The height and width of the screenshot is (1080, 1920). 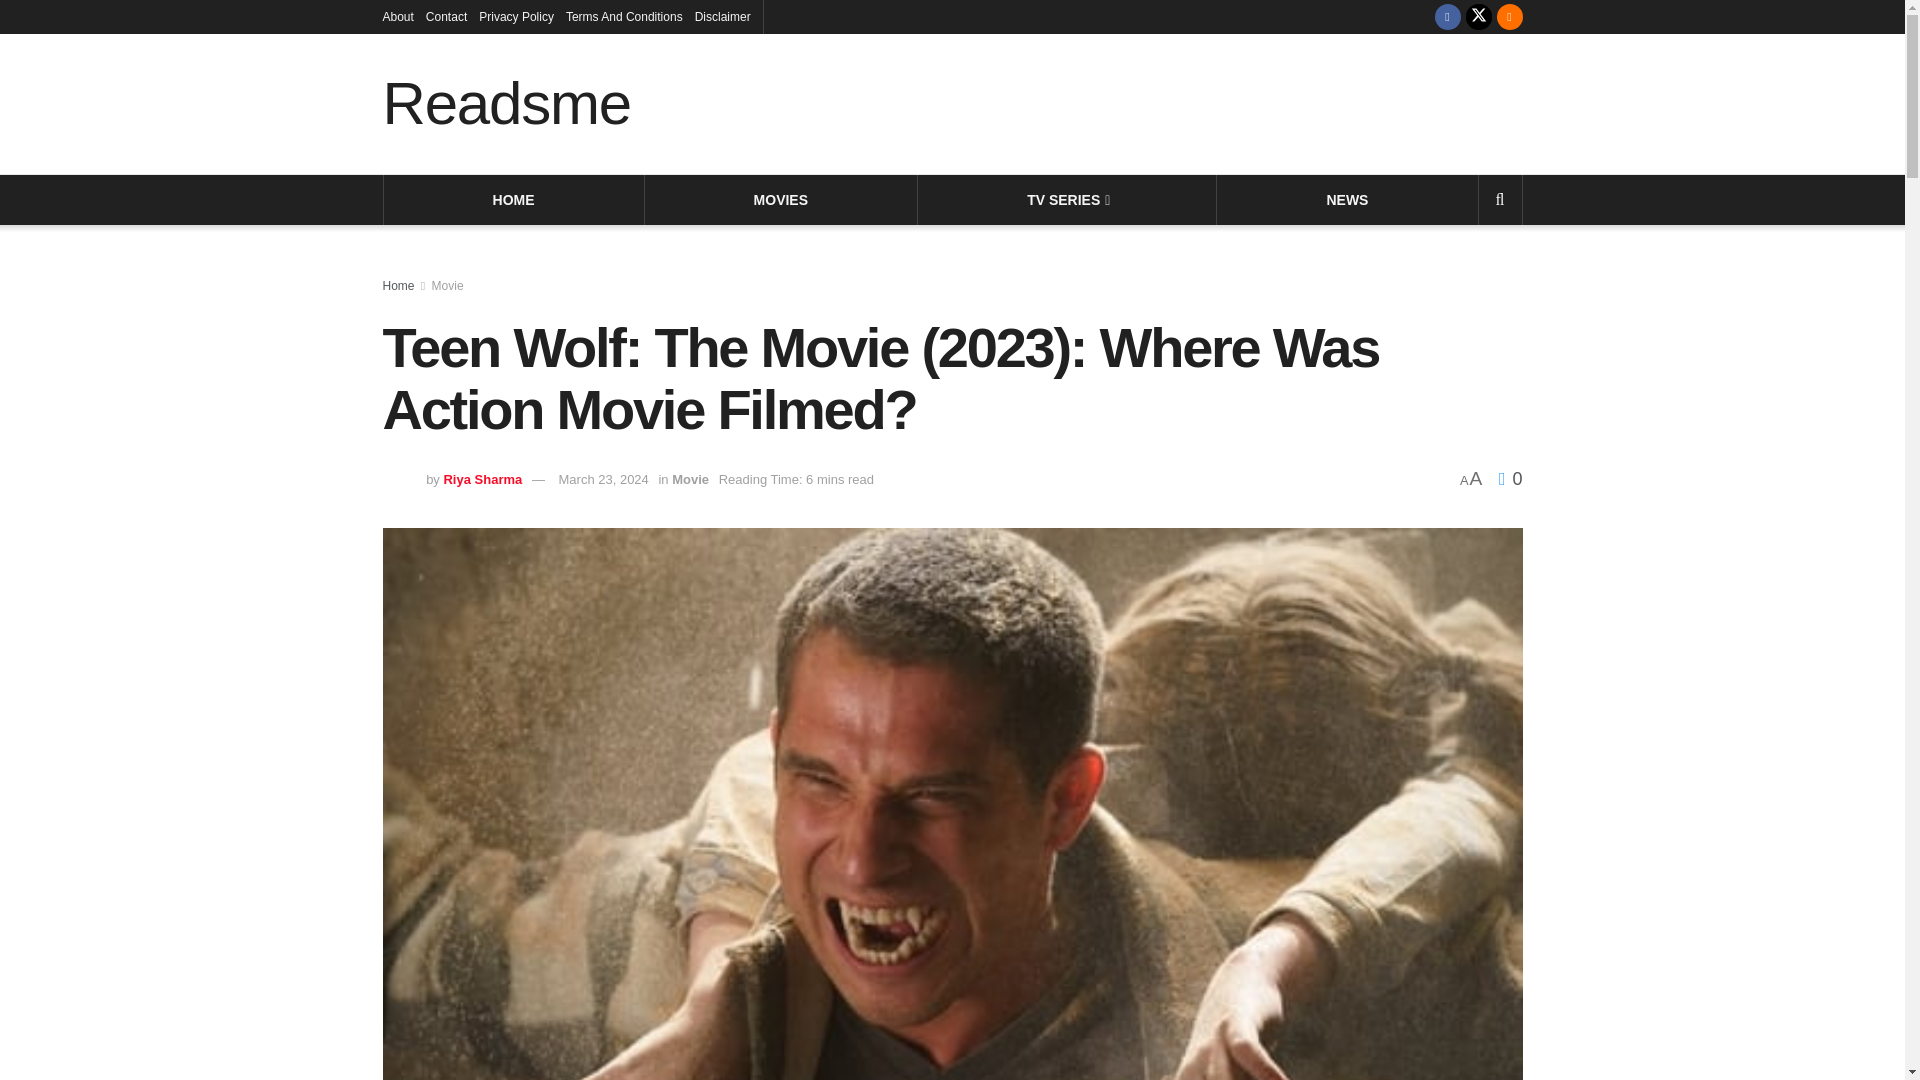 What do you see at coordinates (722, 16) in the screenshot?
I see `Disclaimer` at bounding box center [722, 16].